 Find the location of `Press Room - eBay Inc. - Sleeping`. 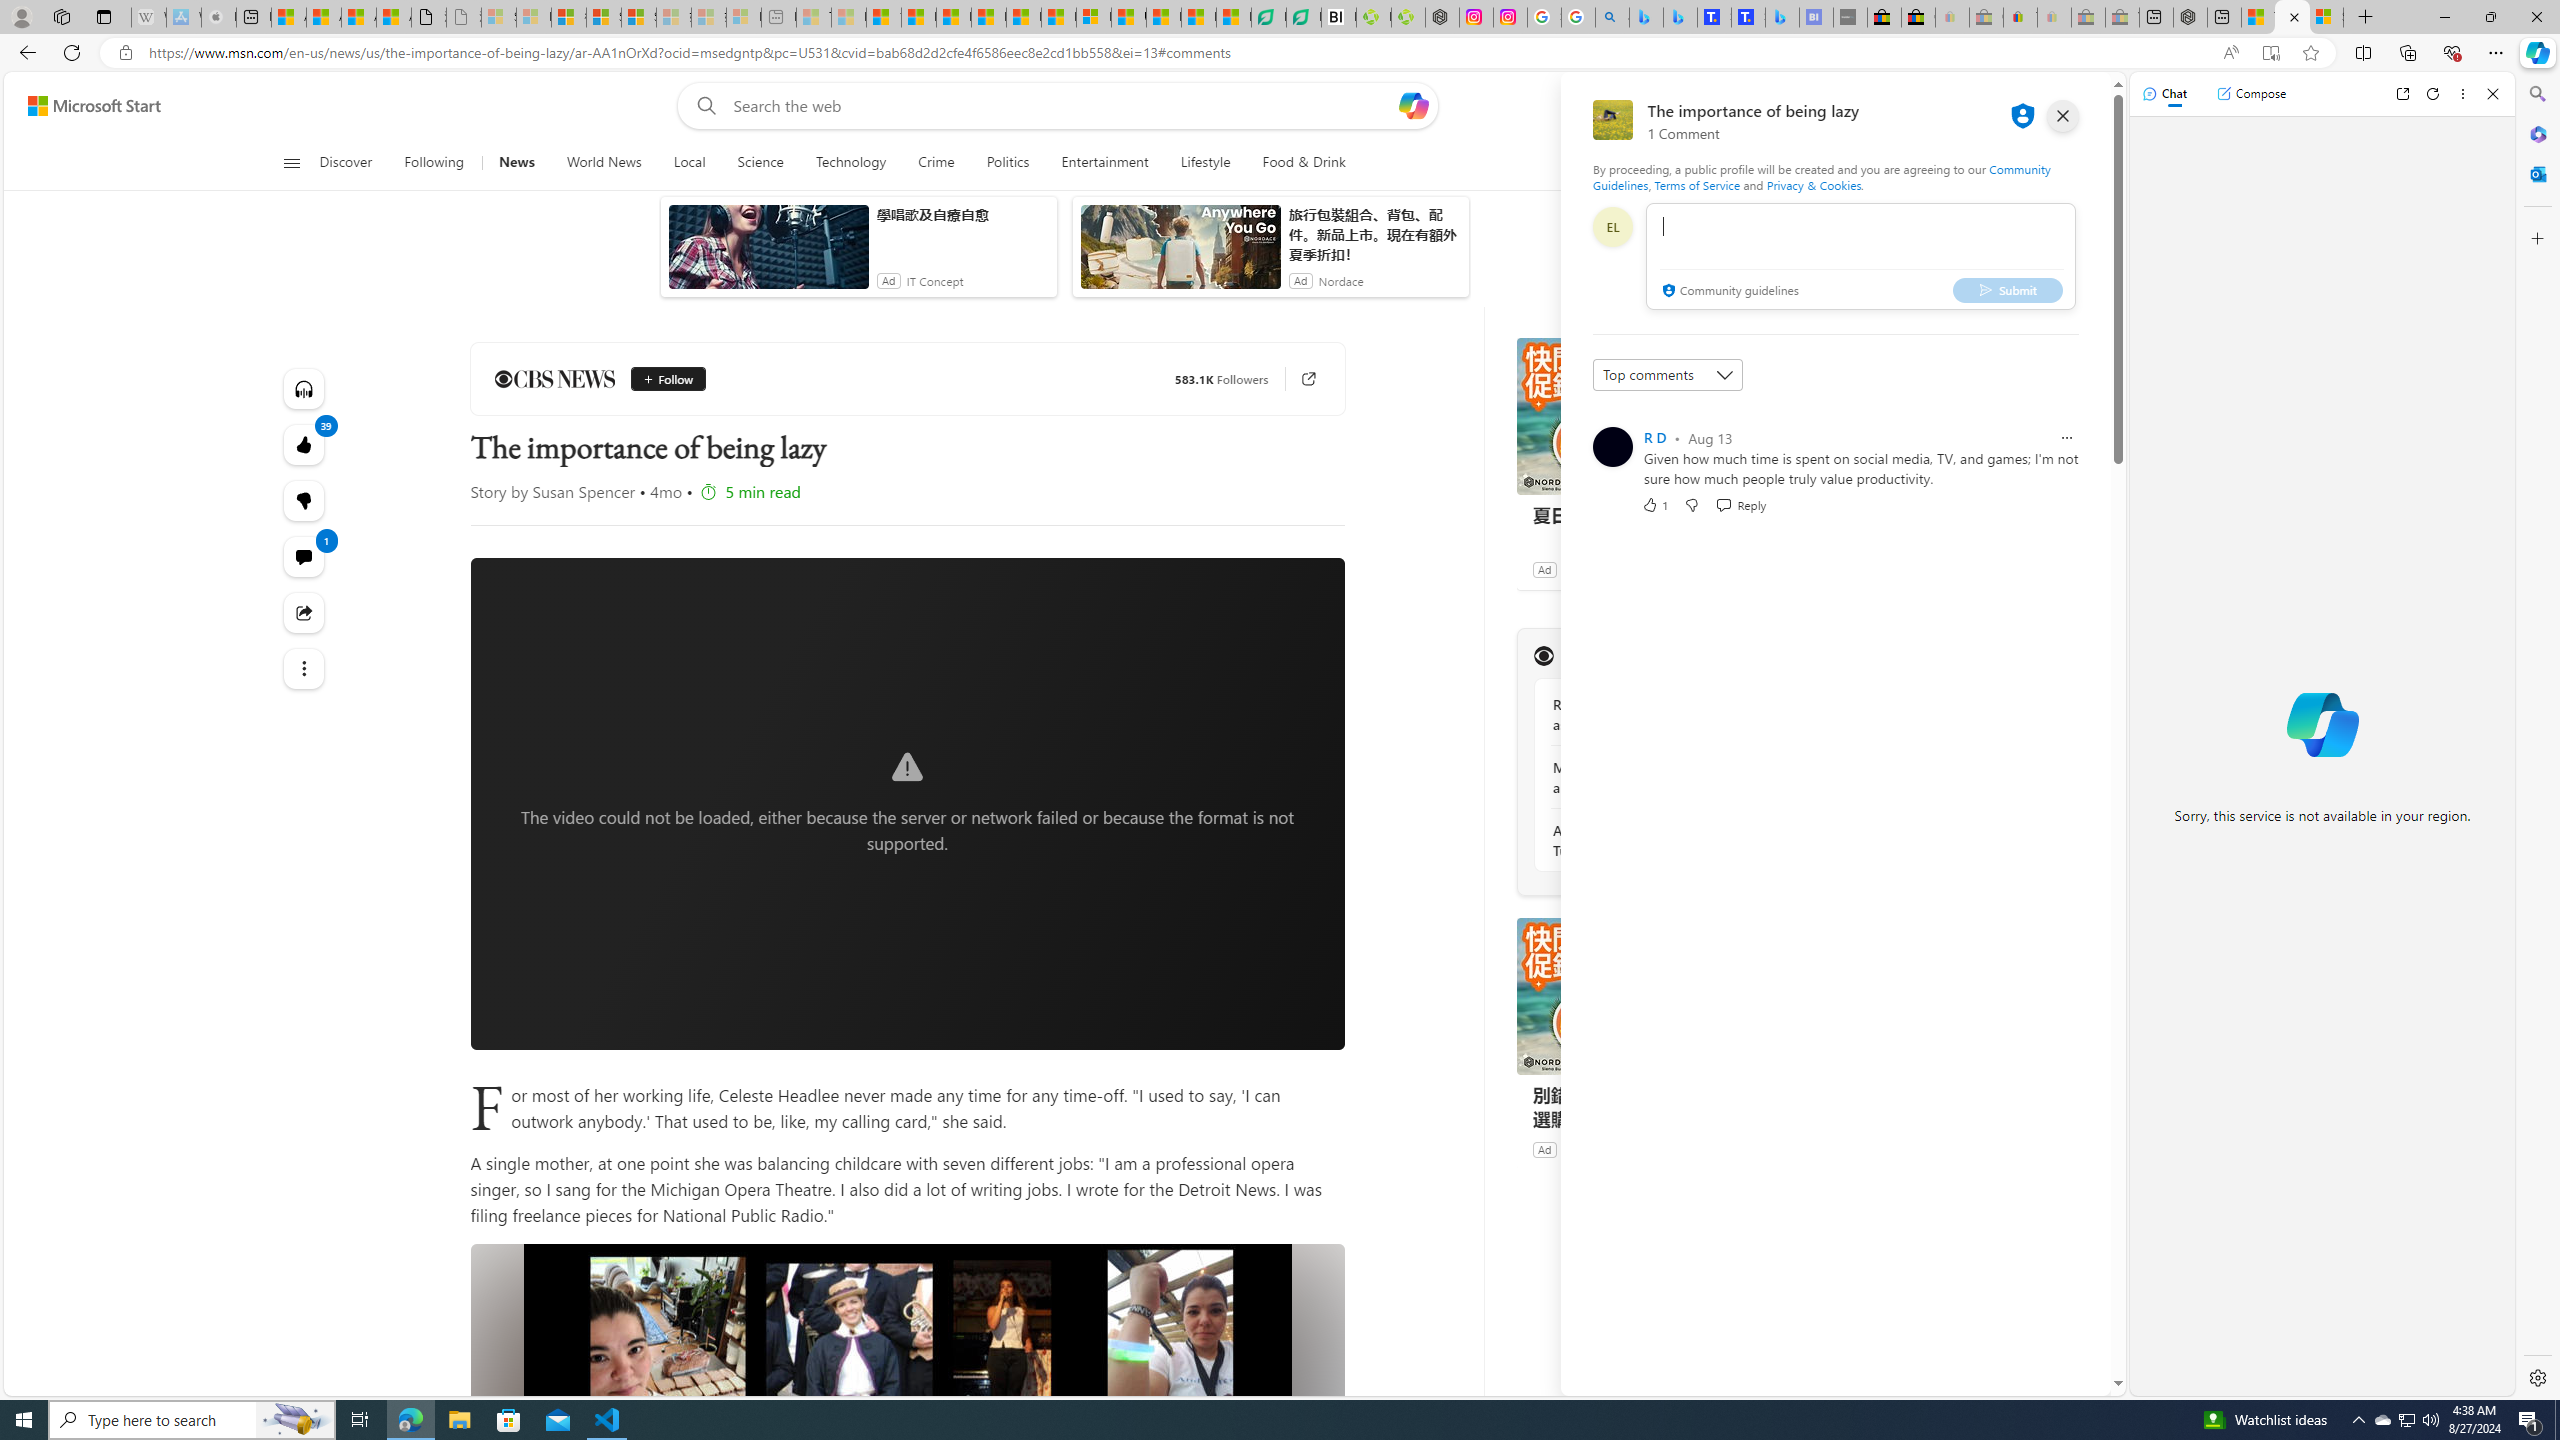

Press Room - eBay Inc. - Sleeping is located at coordinates (2088, 17).